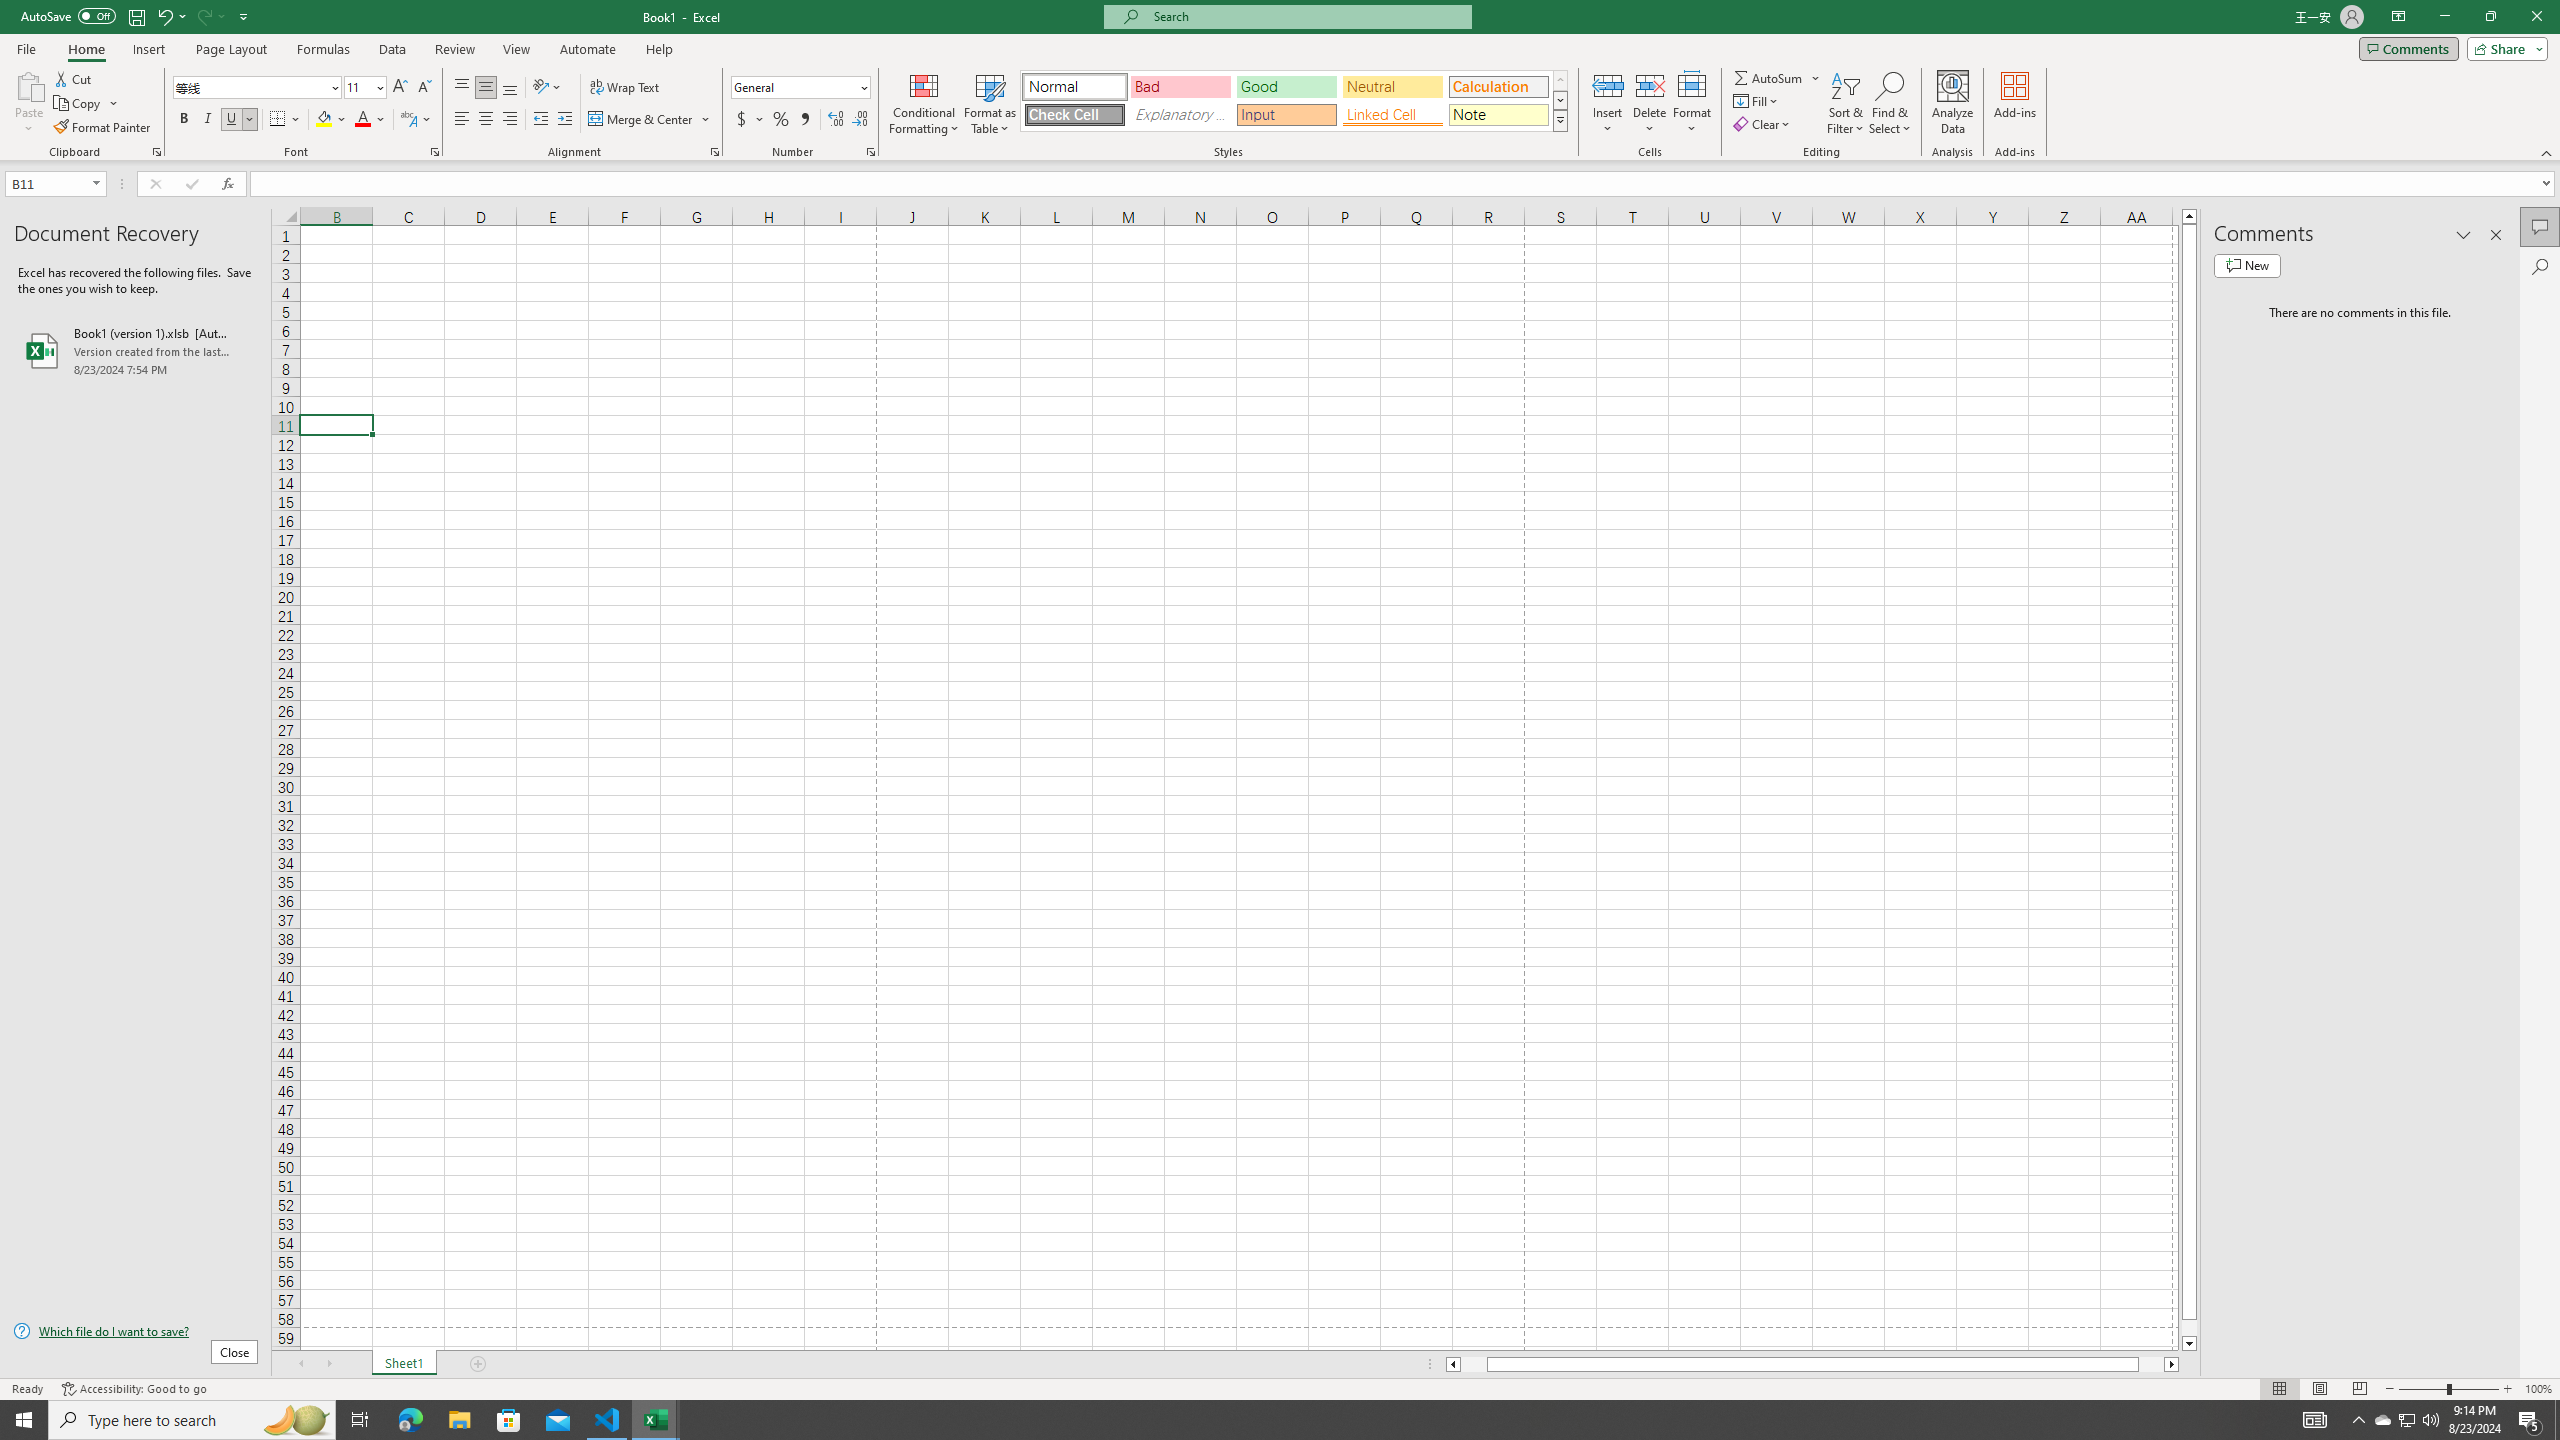 This screenshot has height=1440, width=2560. I want to click on Number Format, so click(801, 88).